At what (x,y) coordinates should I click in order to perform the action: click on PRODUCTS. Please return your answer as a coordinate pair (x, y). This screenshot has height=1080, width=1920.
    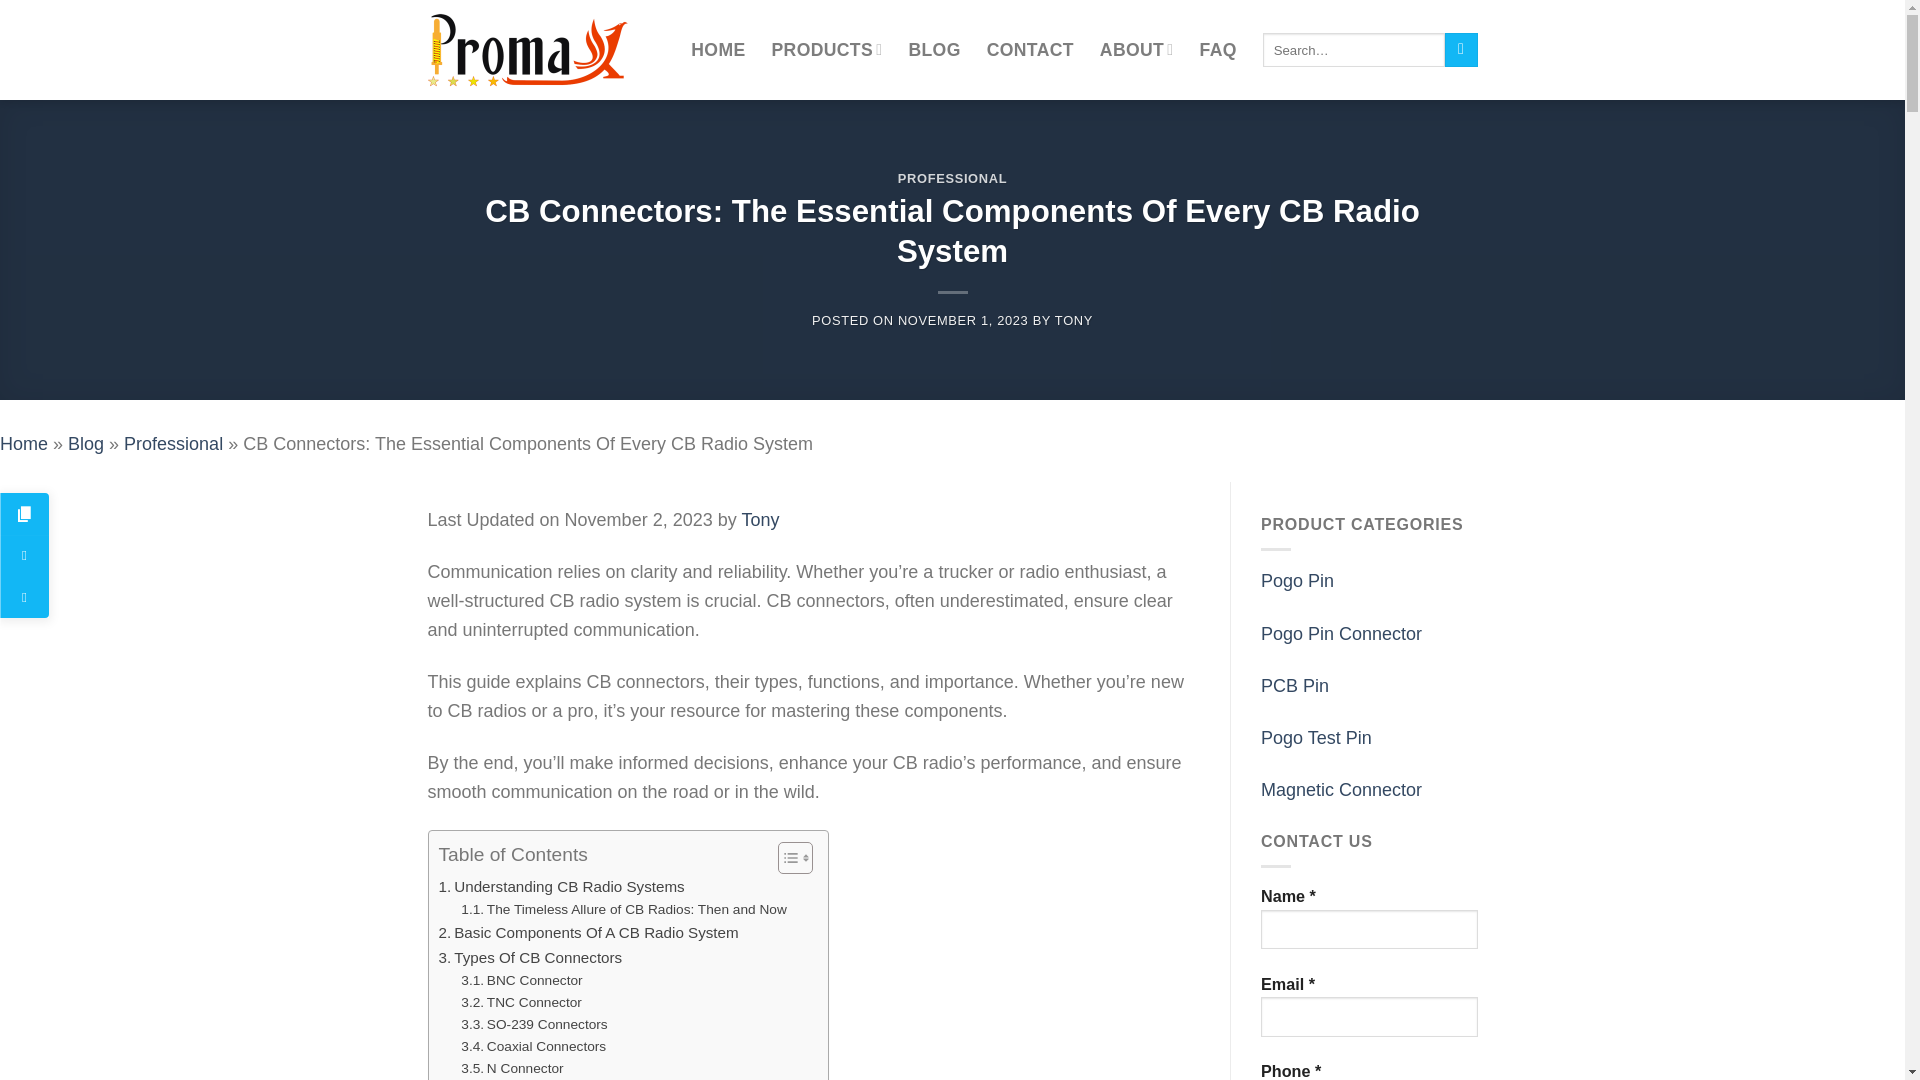
    Looking at the image, I should click on (827, 50).